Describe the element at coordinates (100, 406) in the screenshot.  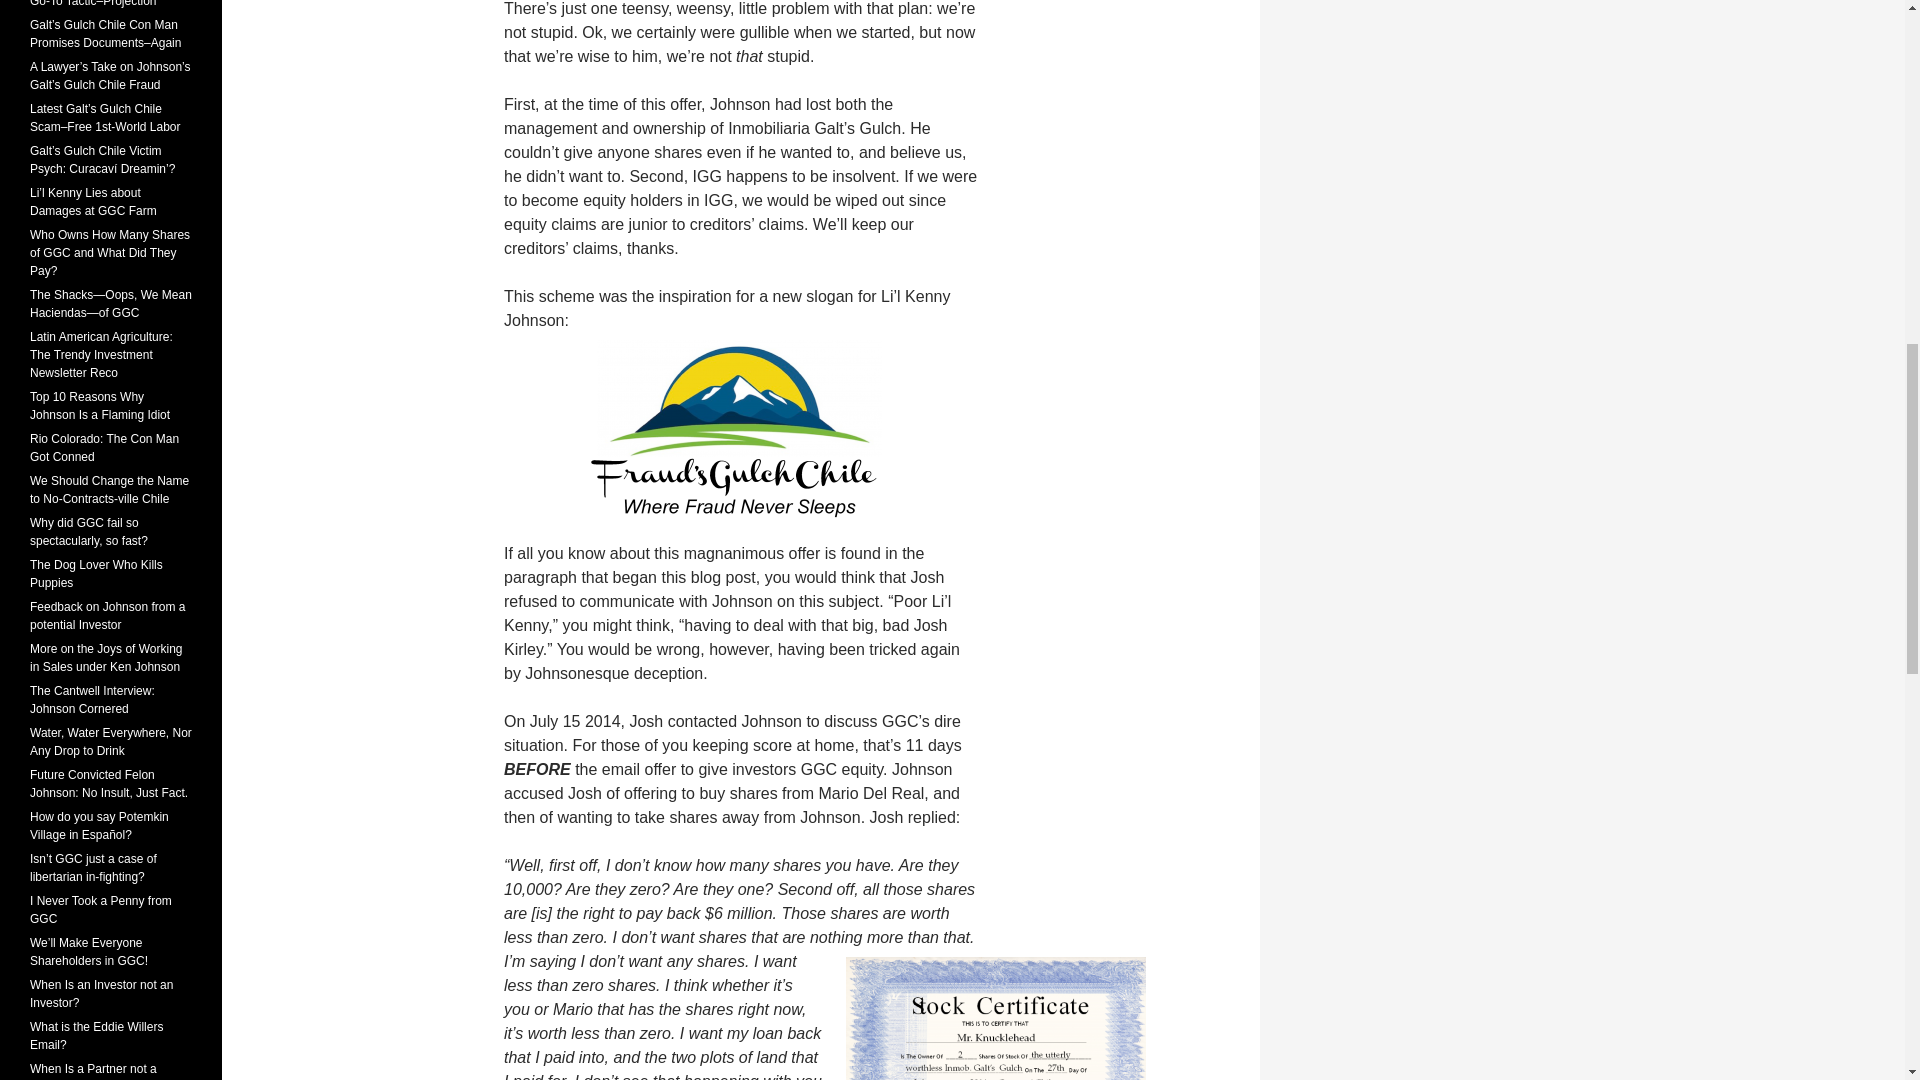
I see `Top 10 Reasons Why Johnson Is a Flaming Idiot` at that location.